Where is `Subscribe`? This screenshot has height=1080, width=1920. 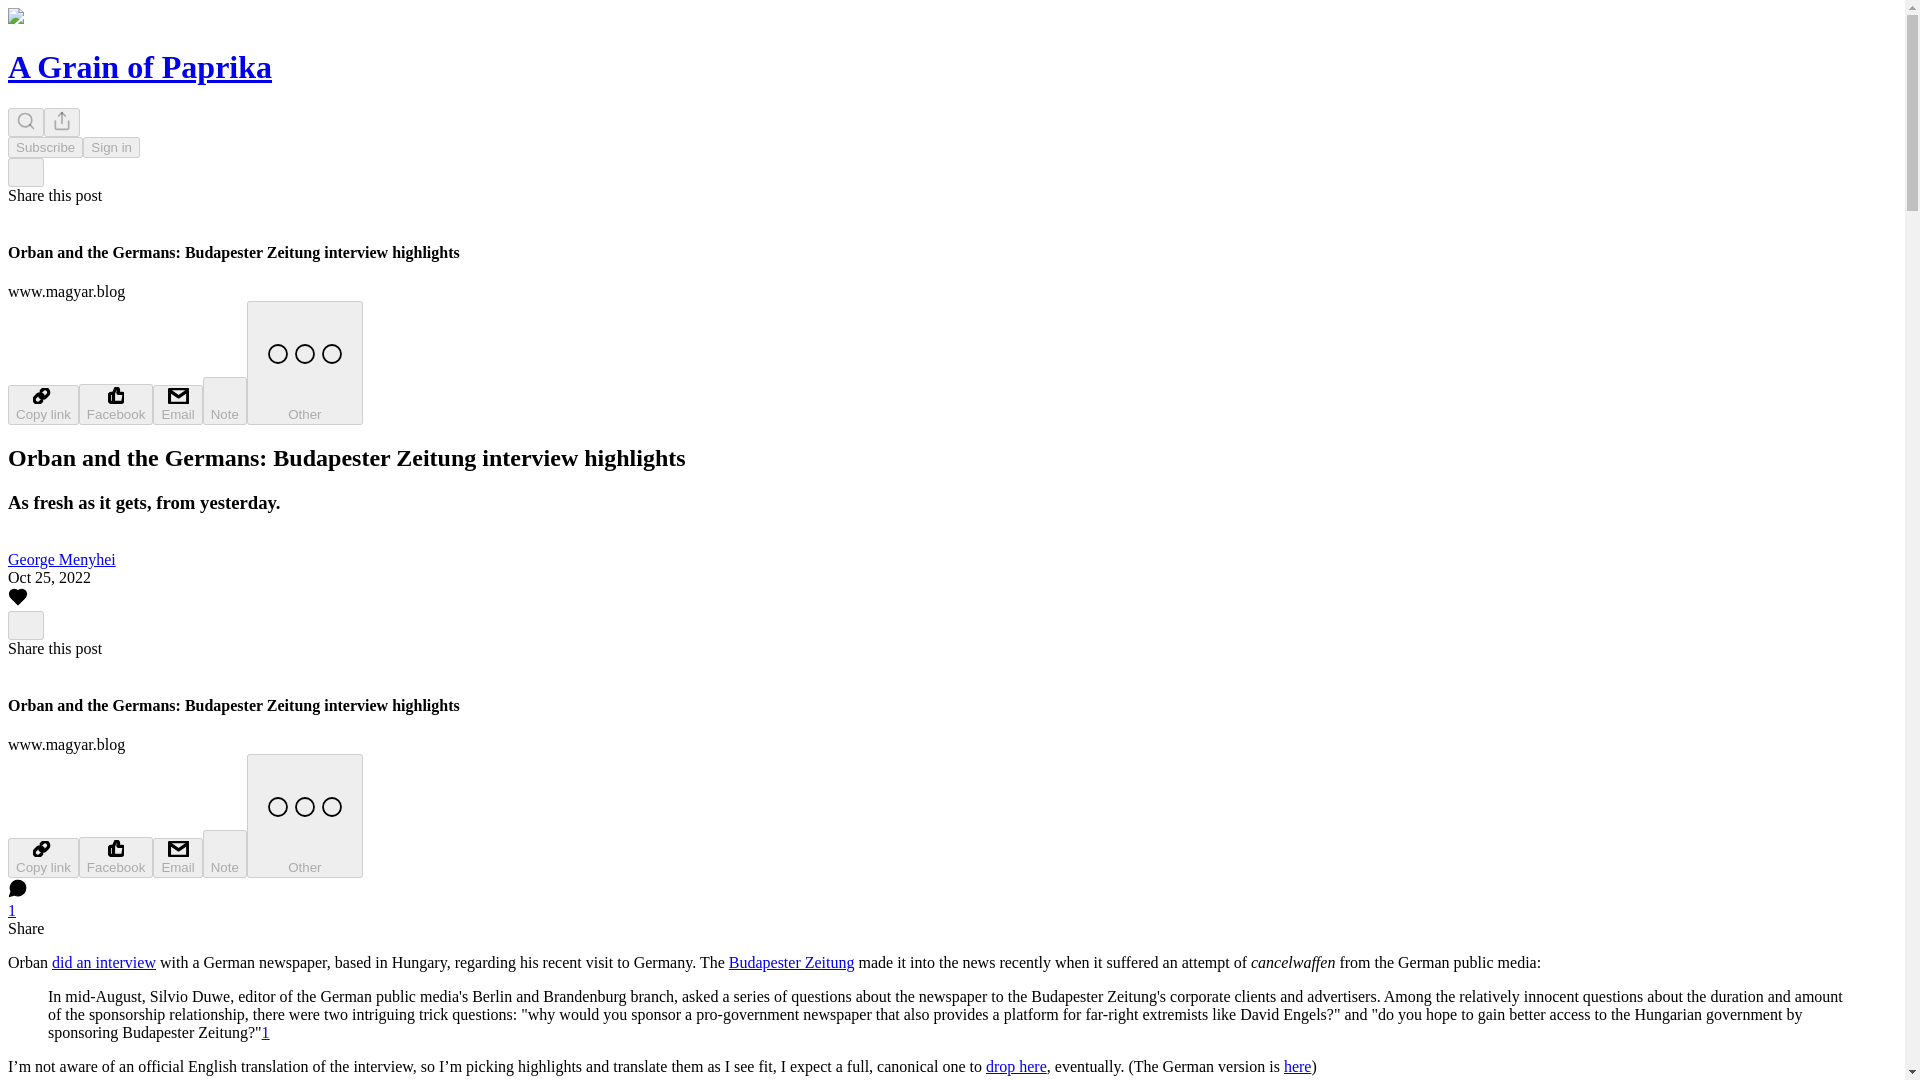 Subscribe is located at coordinates (44, 147).